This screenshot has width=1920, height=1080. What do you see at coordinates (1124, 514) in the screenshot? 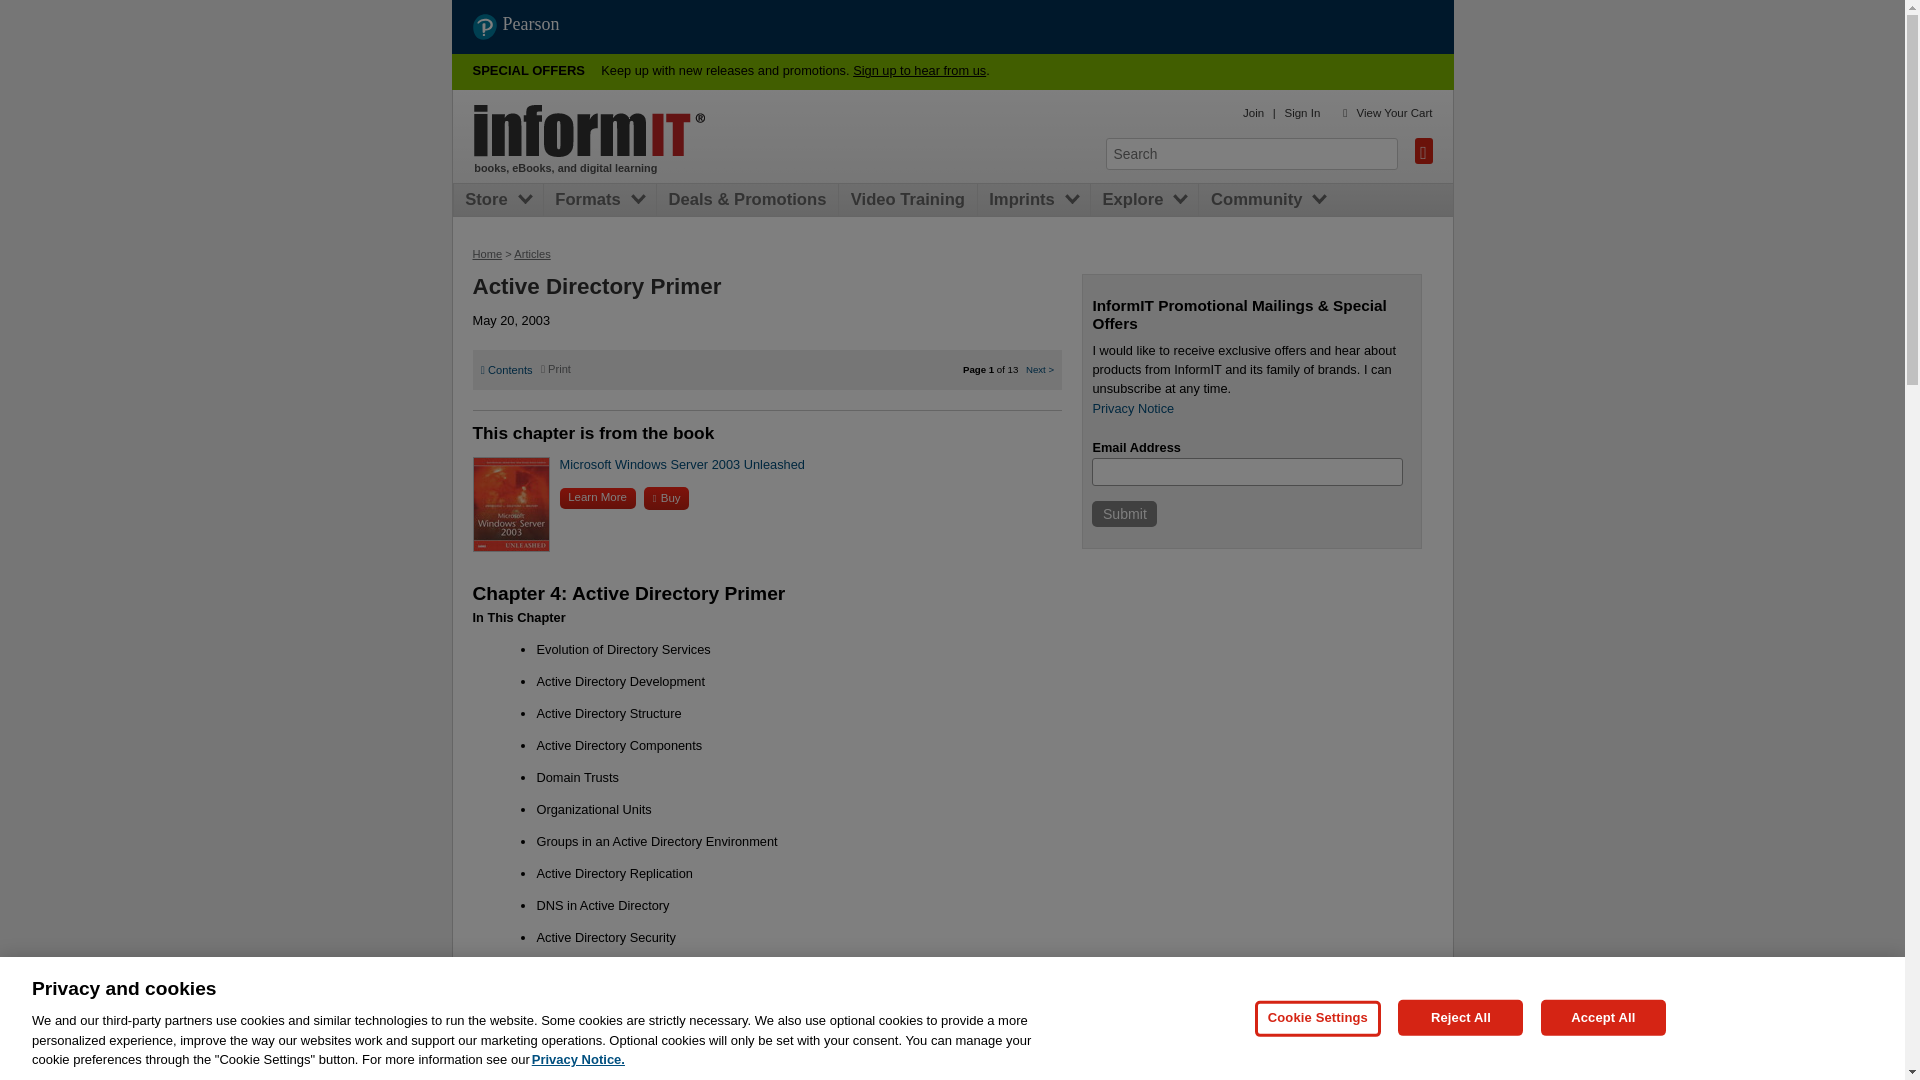
I see `Submit` at bounding box center [1124, 514].